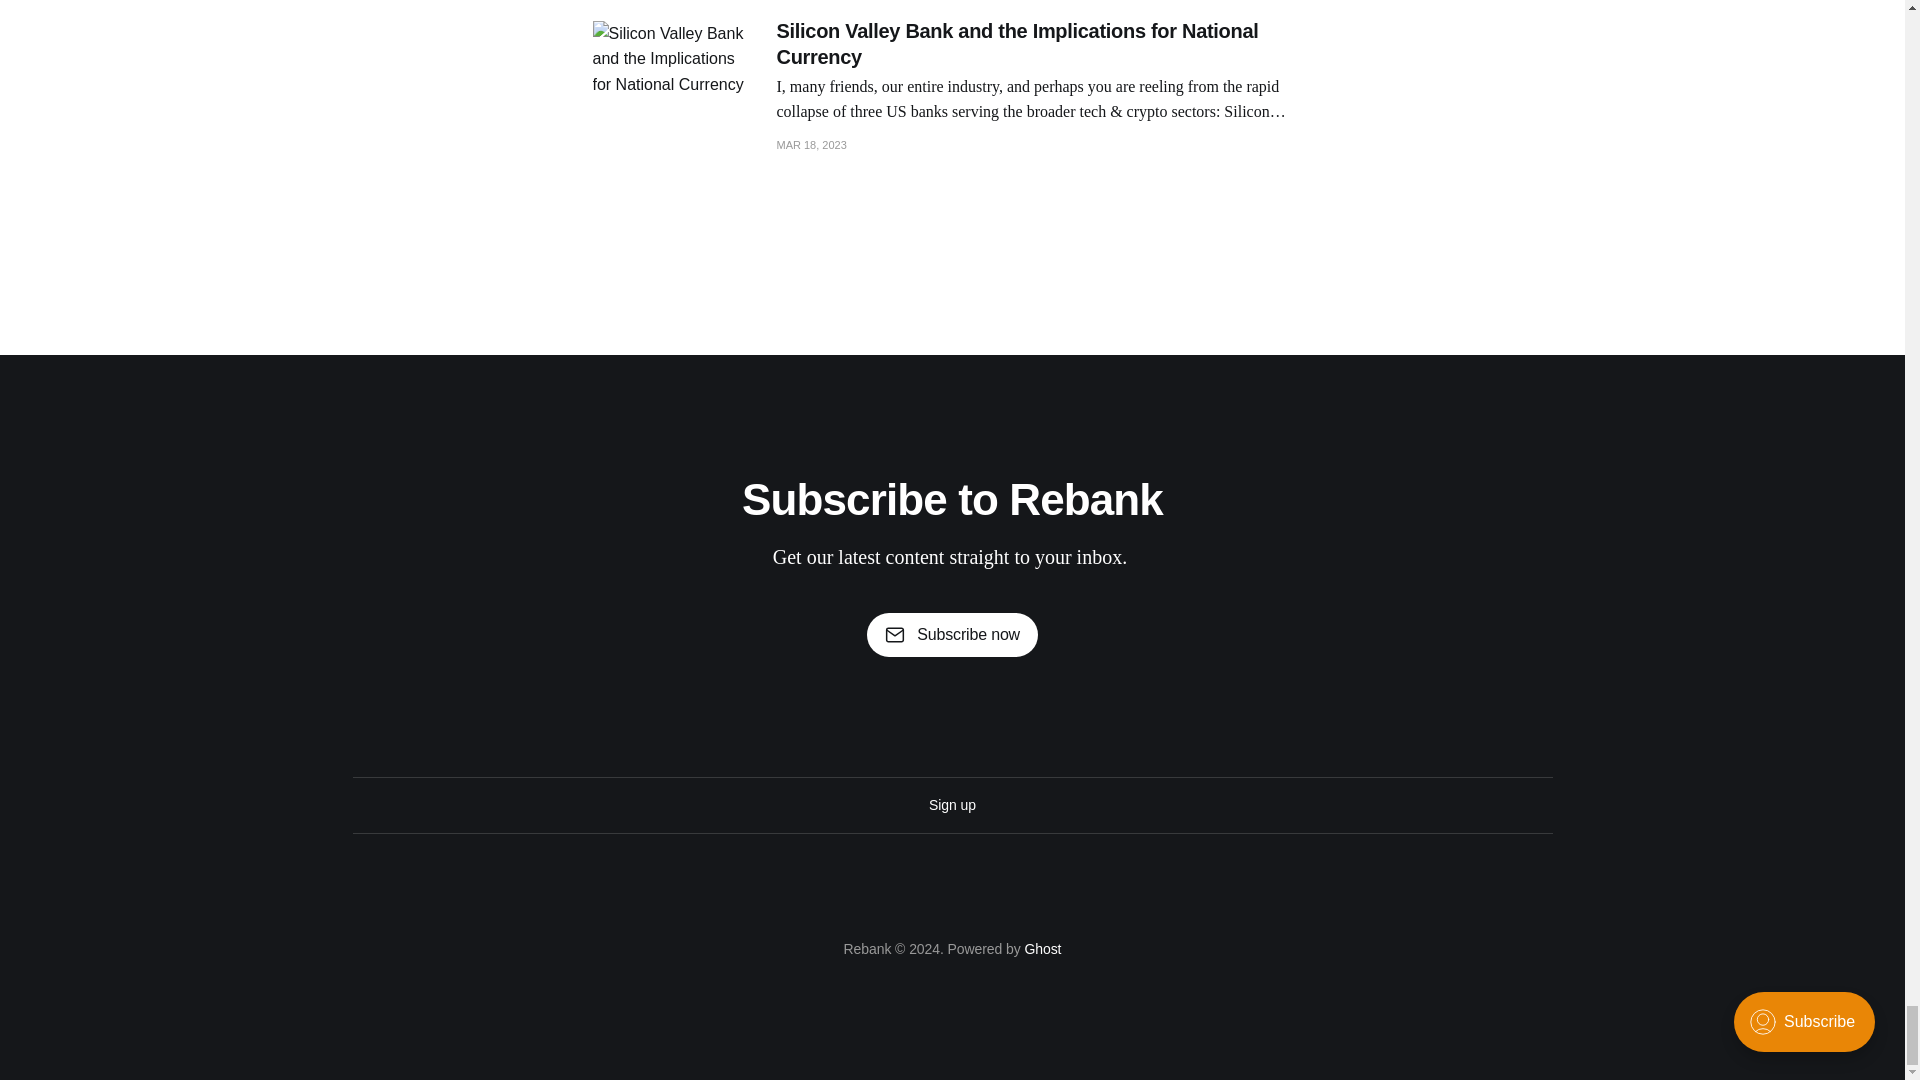  Describe the element at coordinates (952, 804) in the screenshot. I see `Sign up` at that location.